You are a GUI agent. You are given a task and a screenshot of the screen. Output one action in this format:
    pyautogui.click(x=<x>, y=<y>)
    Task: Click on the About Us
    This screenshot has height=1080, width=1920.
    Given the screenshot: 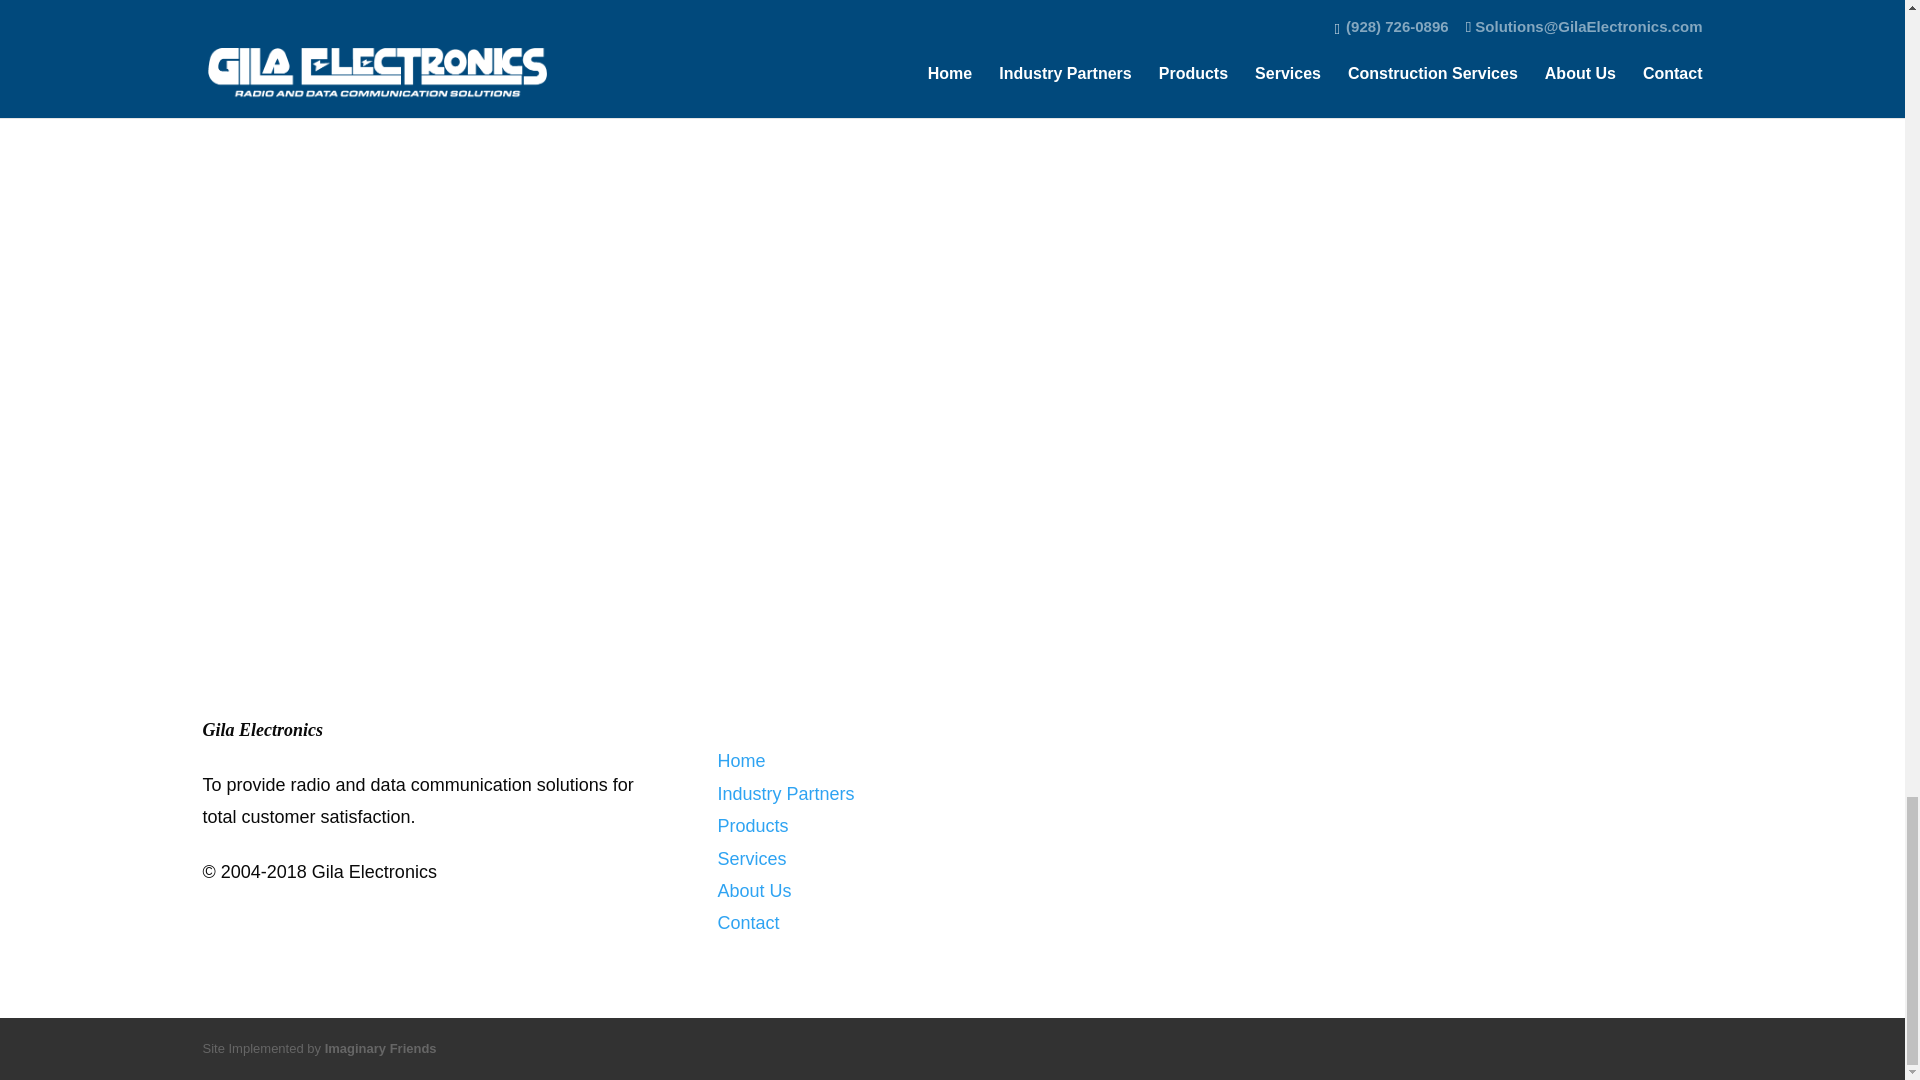 What is the action you would take?
    pyautogui.click(x=754, y=890)
    